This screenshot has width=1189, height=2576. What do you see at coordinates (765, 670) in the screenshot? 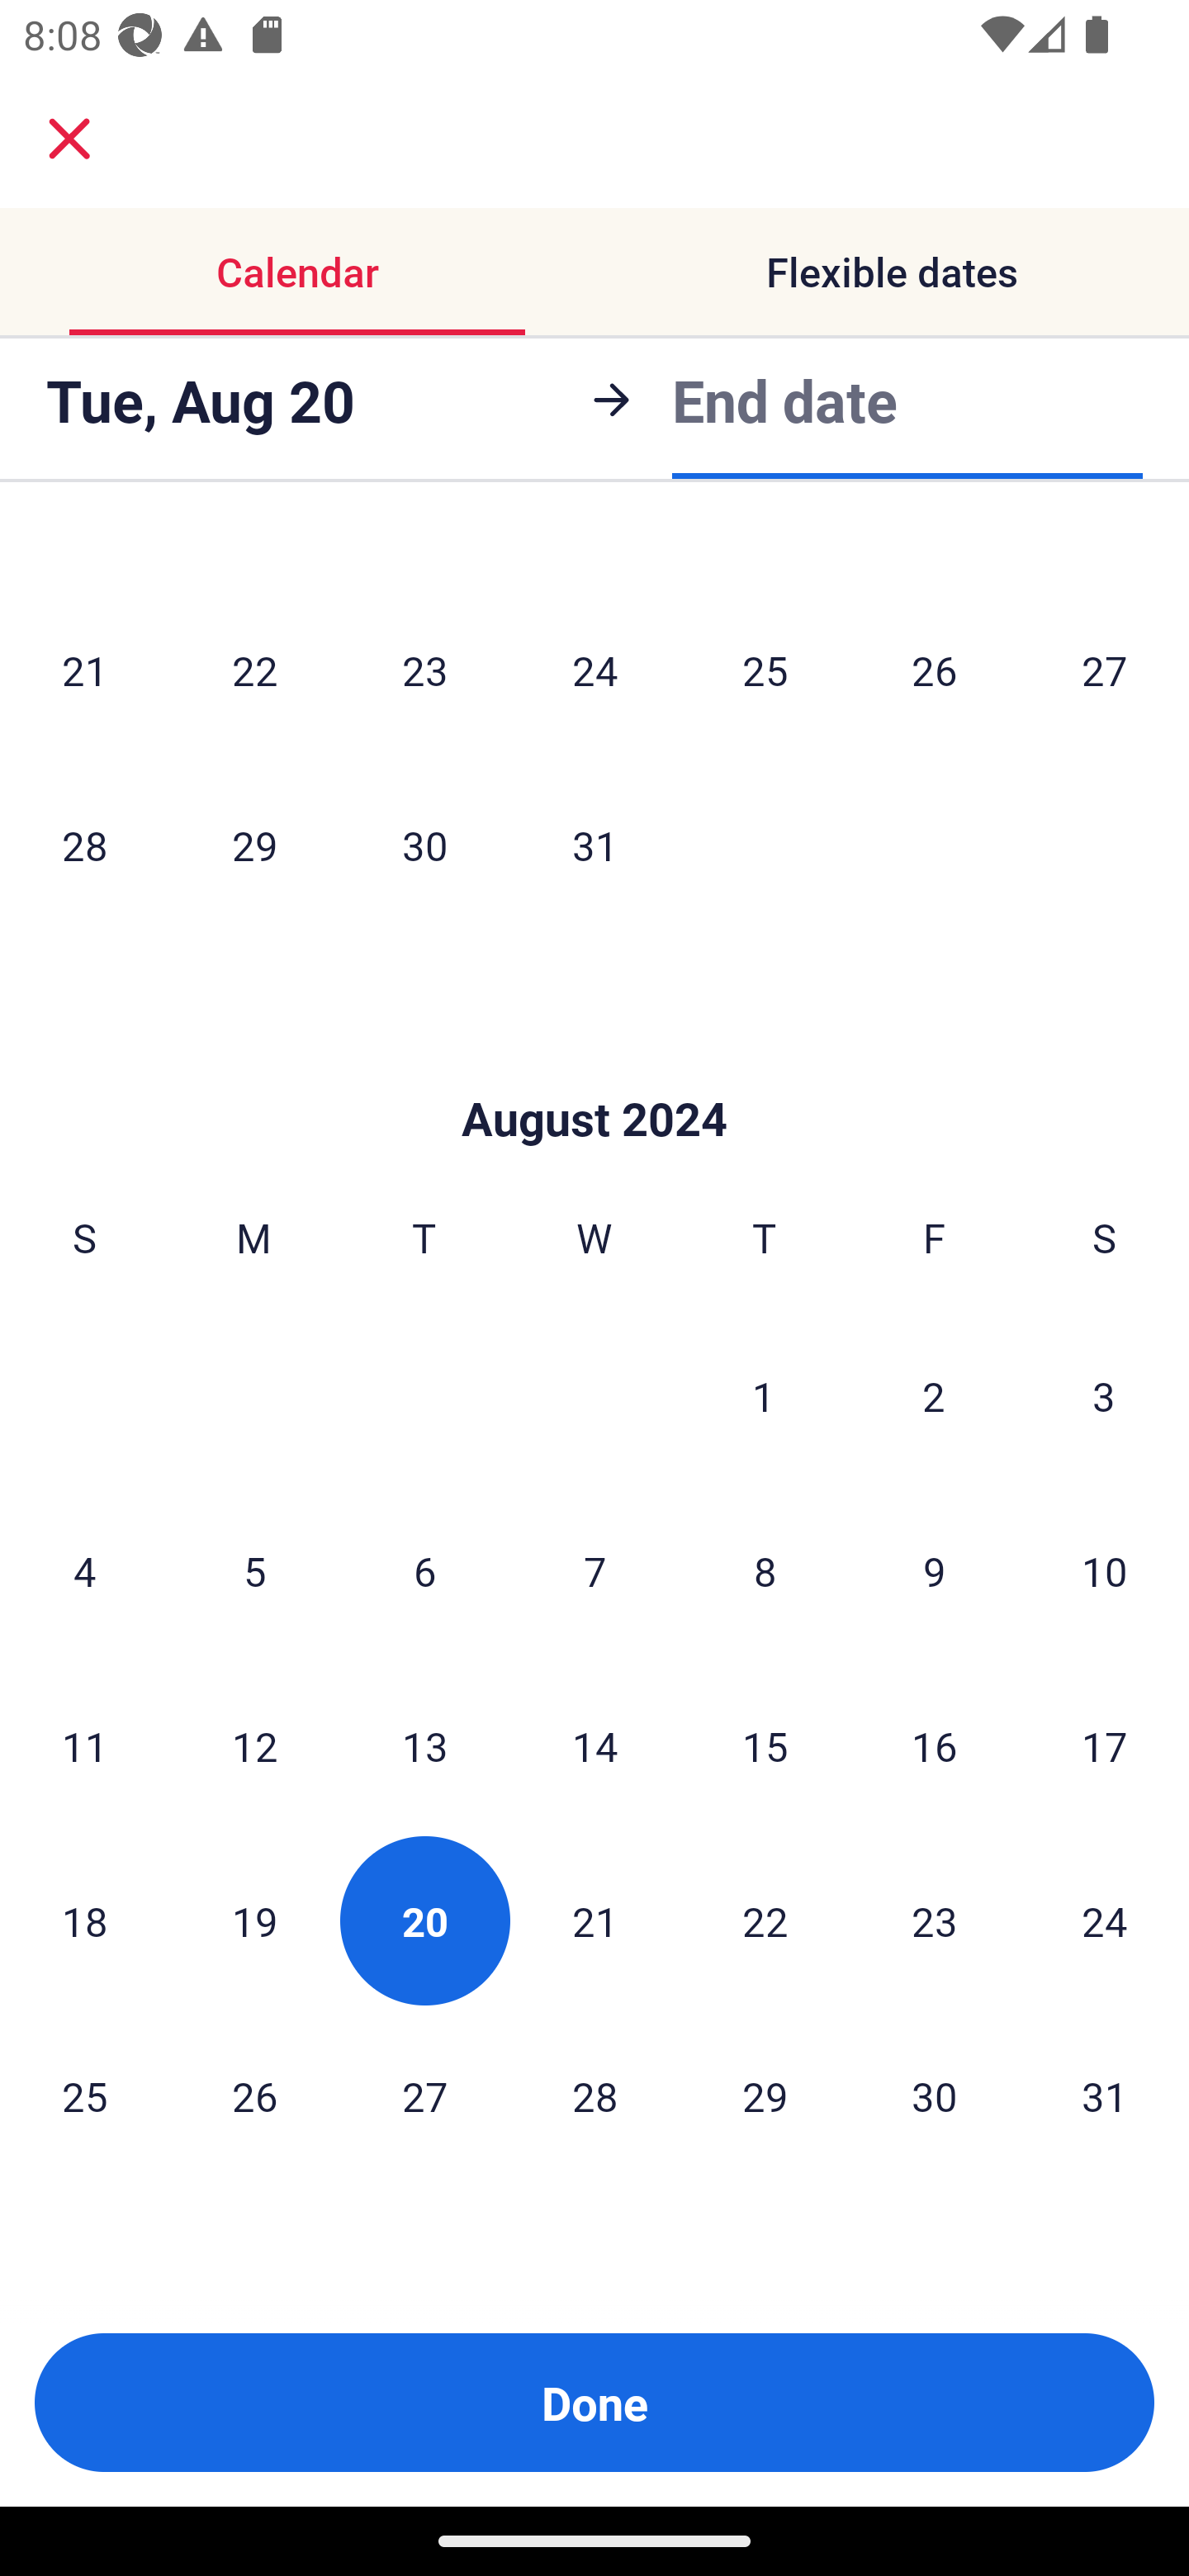
I see `25 Thursday, July 25, 2024` at bounding box center [765, 670].